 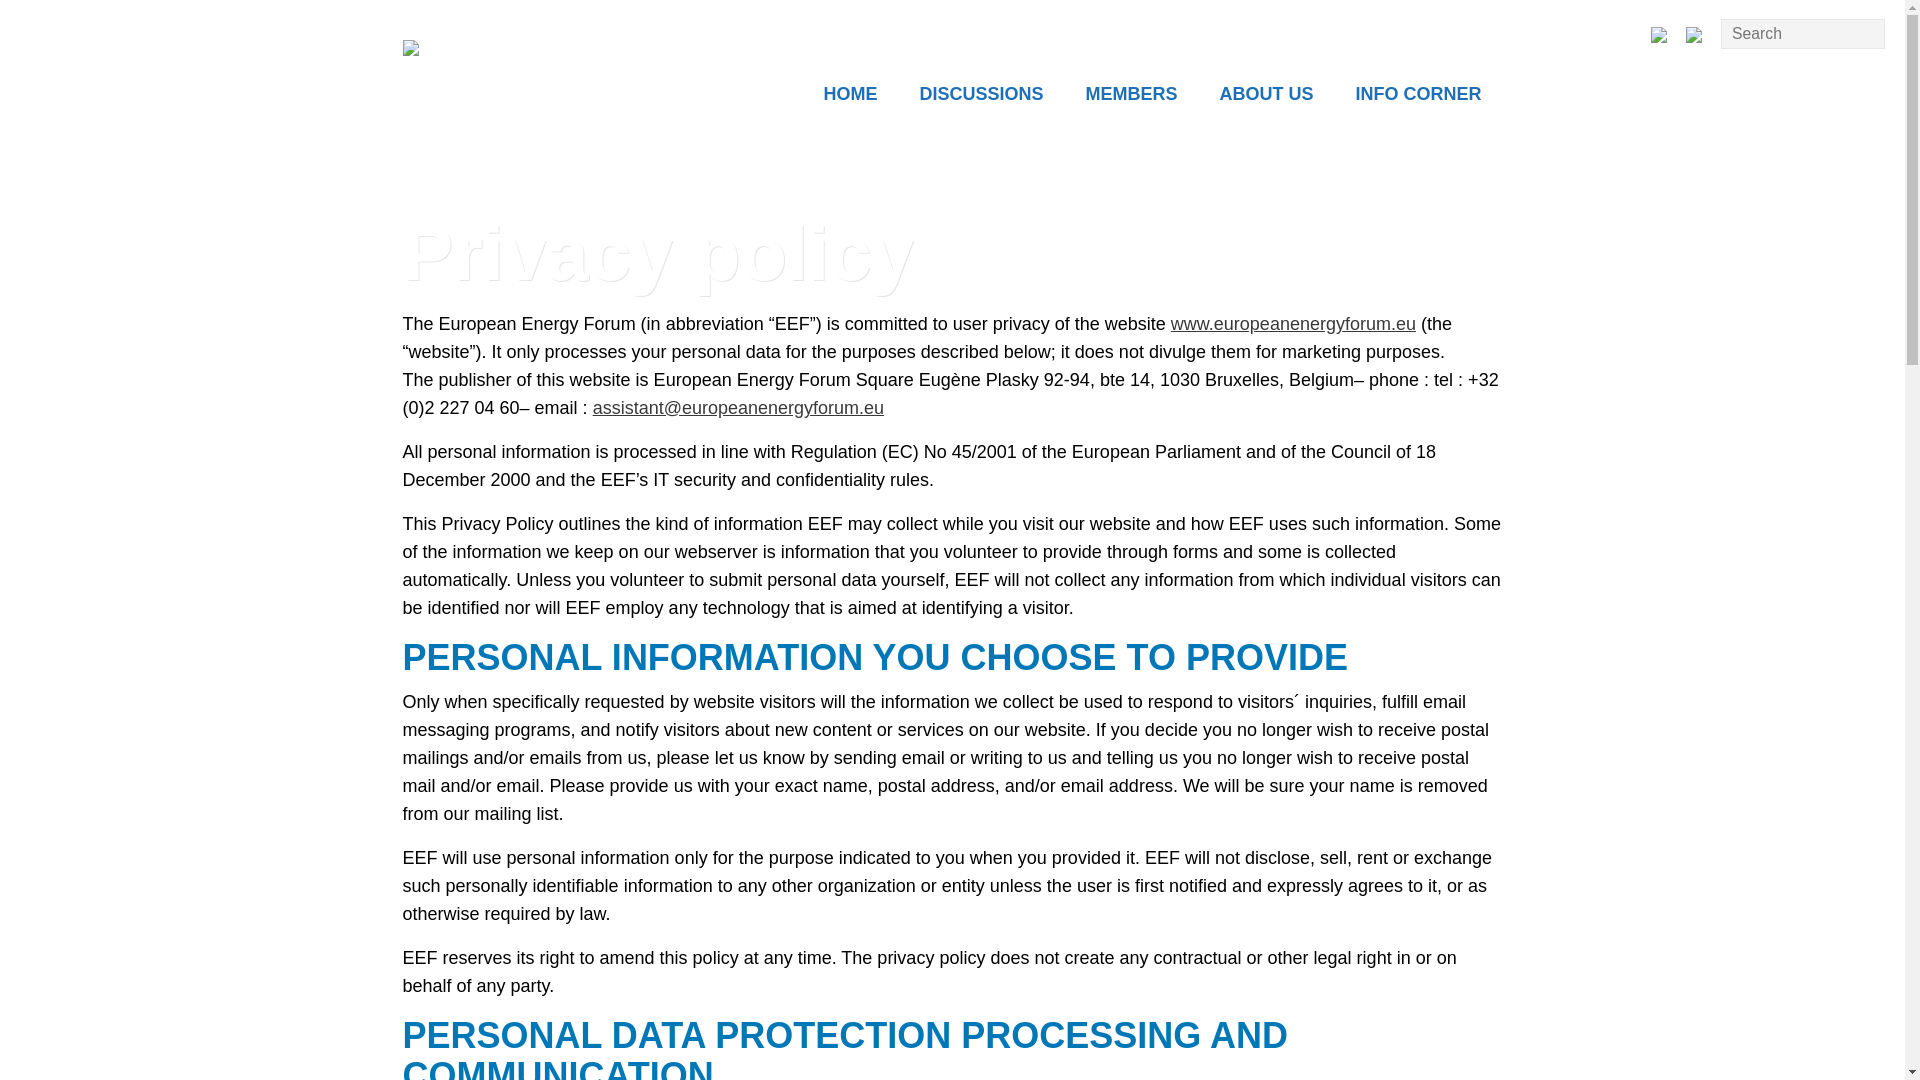 I want to click on DISCUSSIONS, so click(x=980, y=96).